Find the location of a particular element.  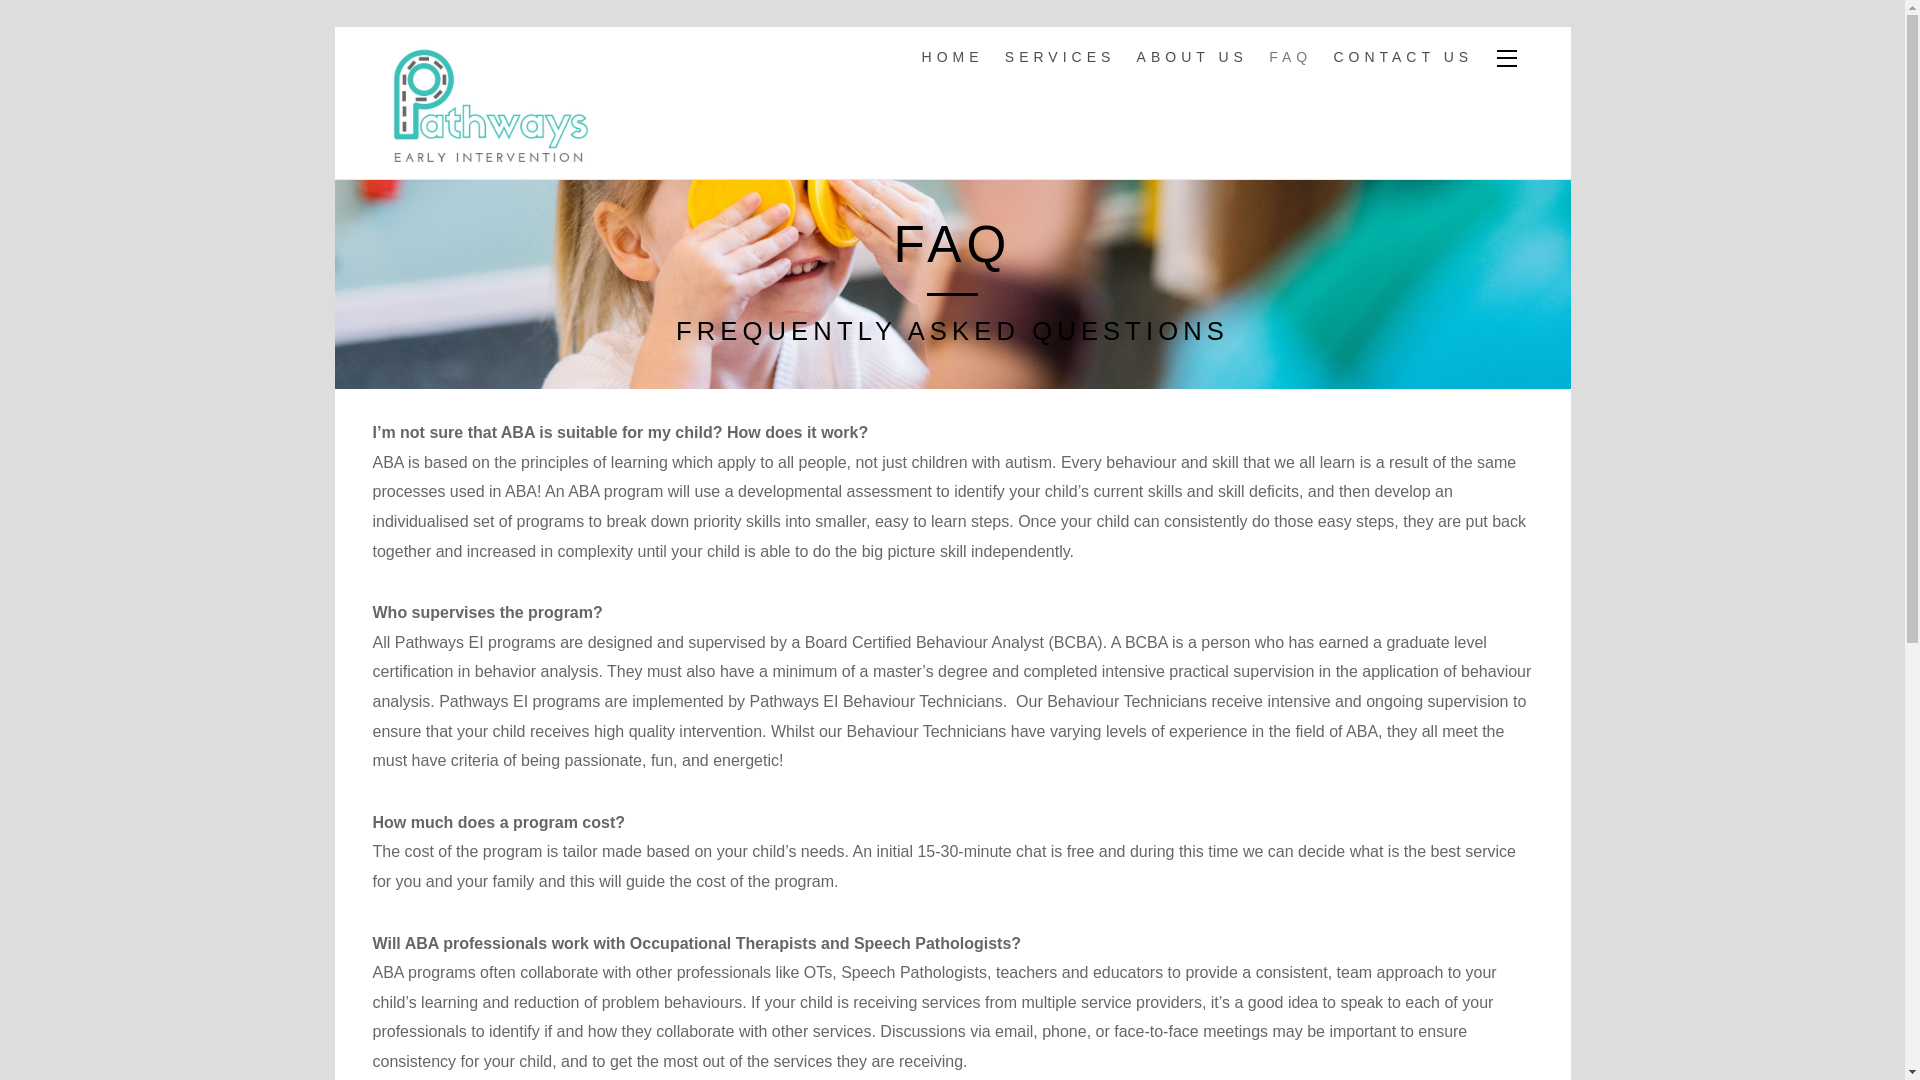

Pathways Early Intervention is located at coordinates (487, 106).